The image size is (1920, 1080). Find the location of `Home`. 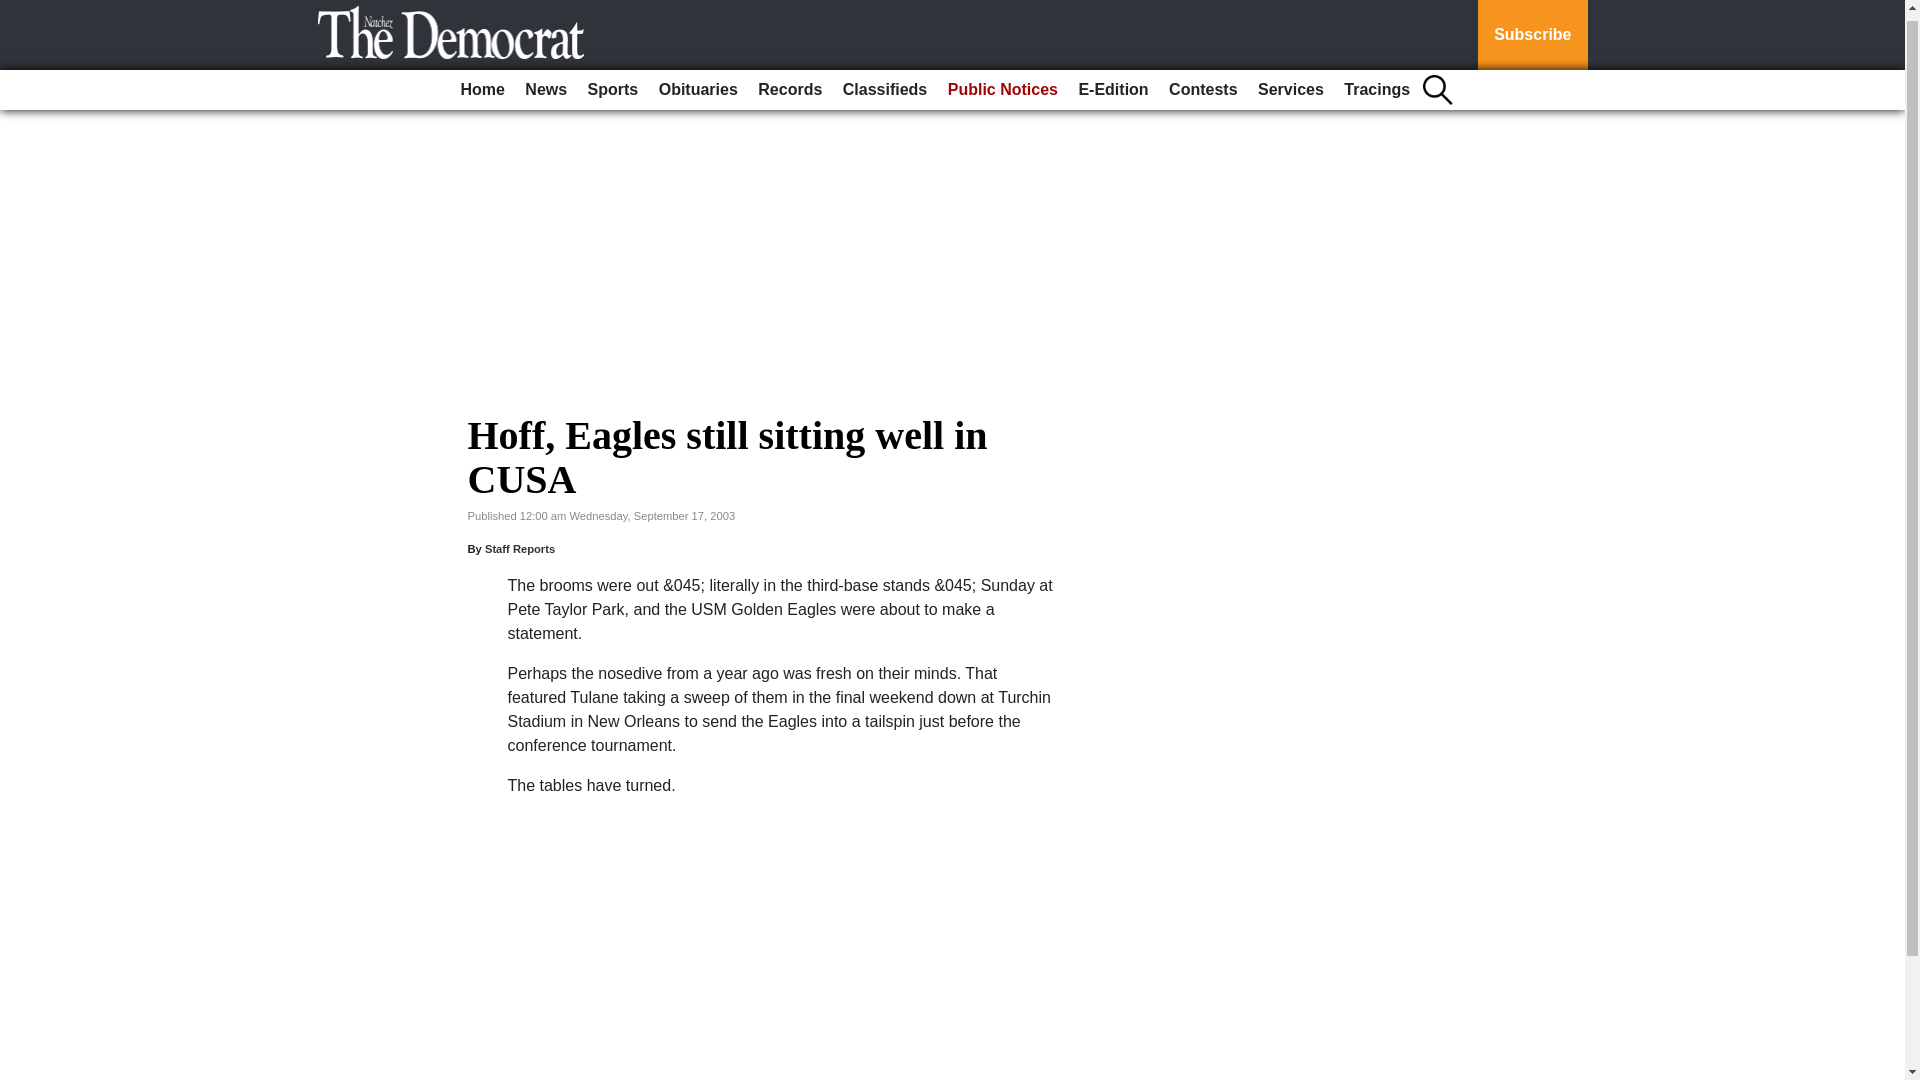

Home is located at coordinates (482, 82).